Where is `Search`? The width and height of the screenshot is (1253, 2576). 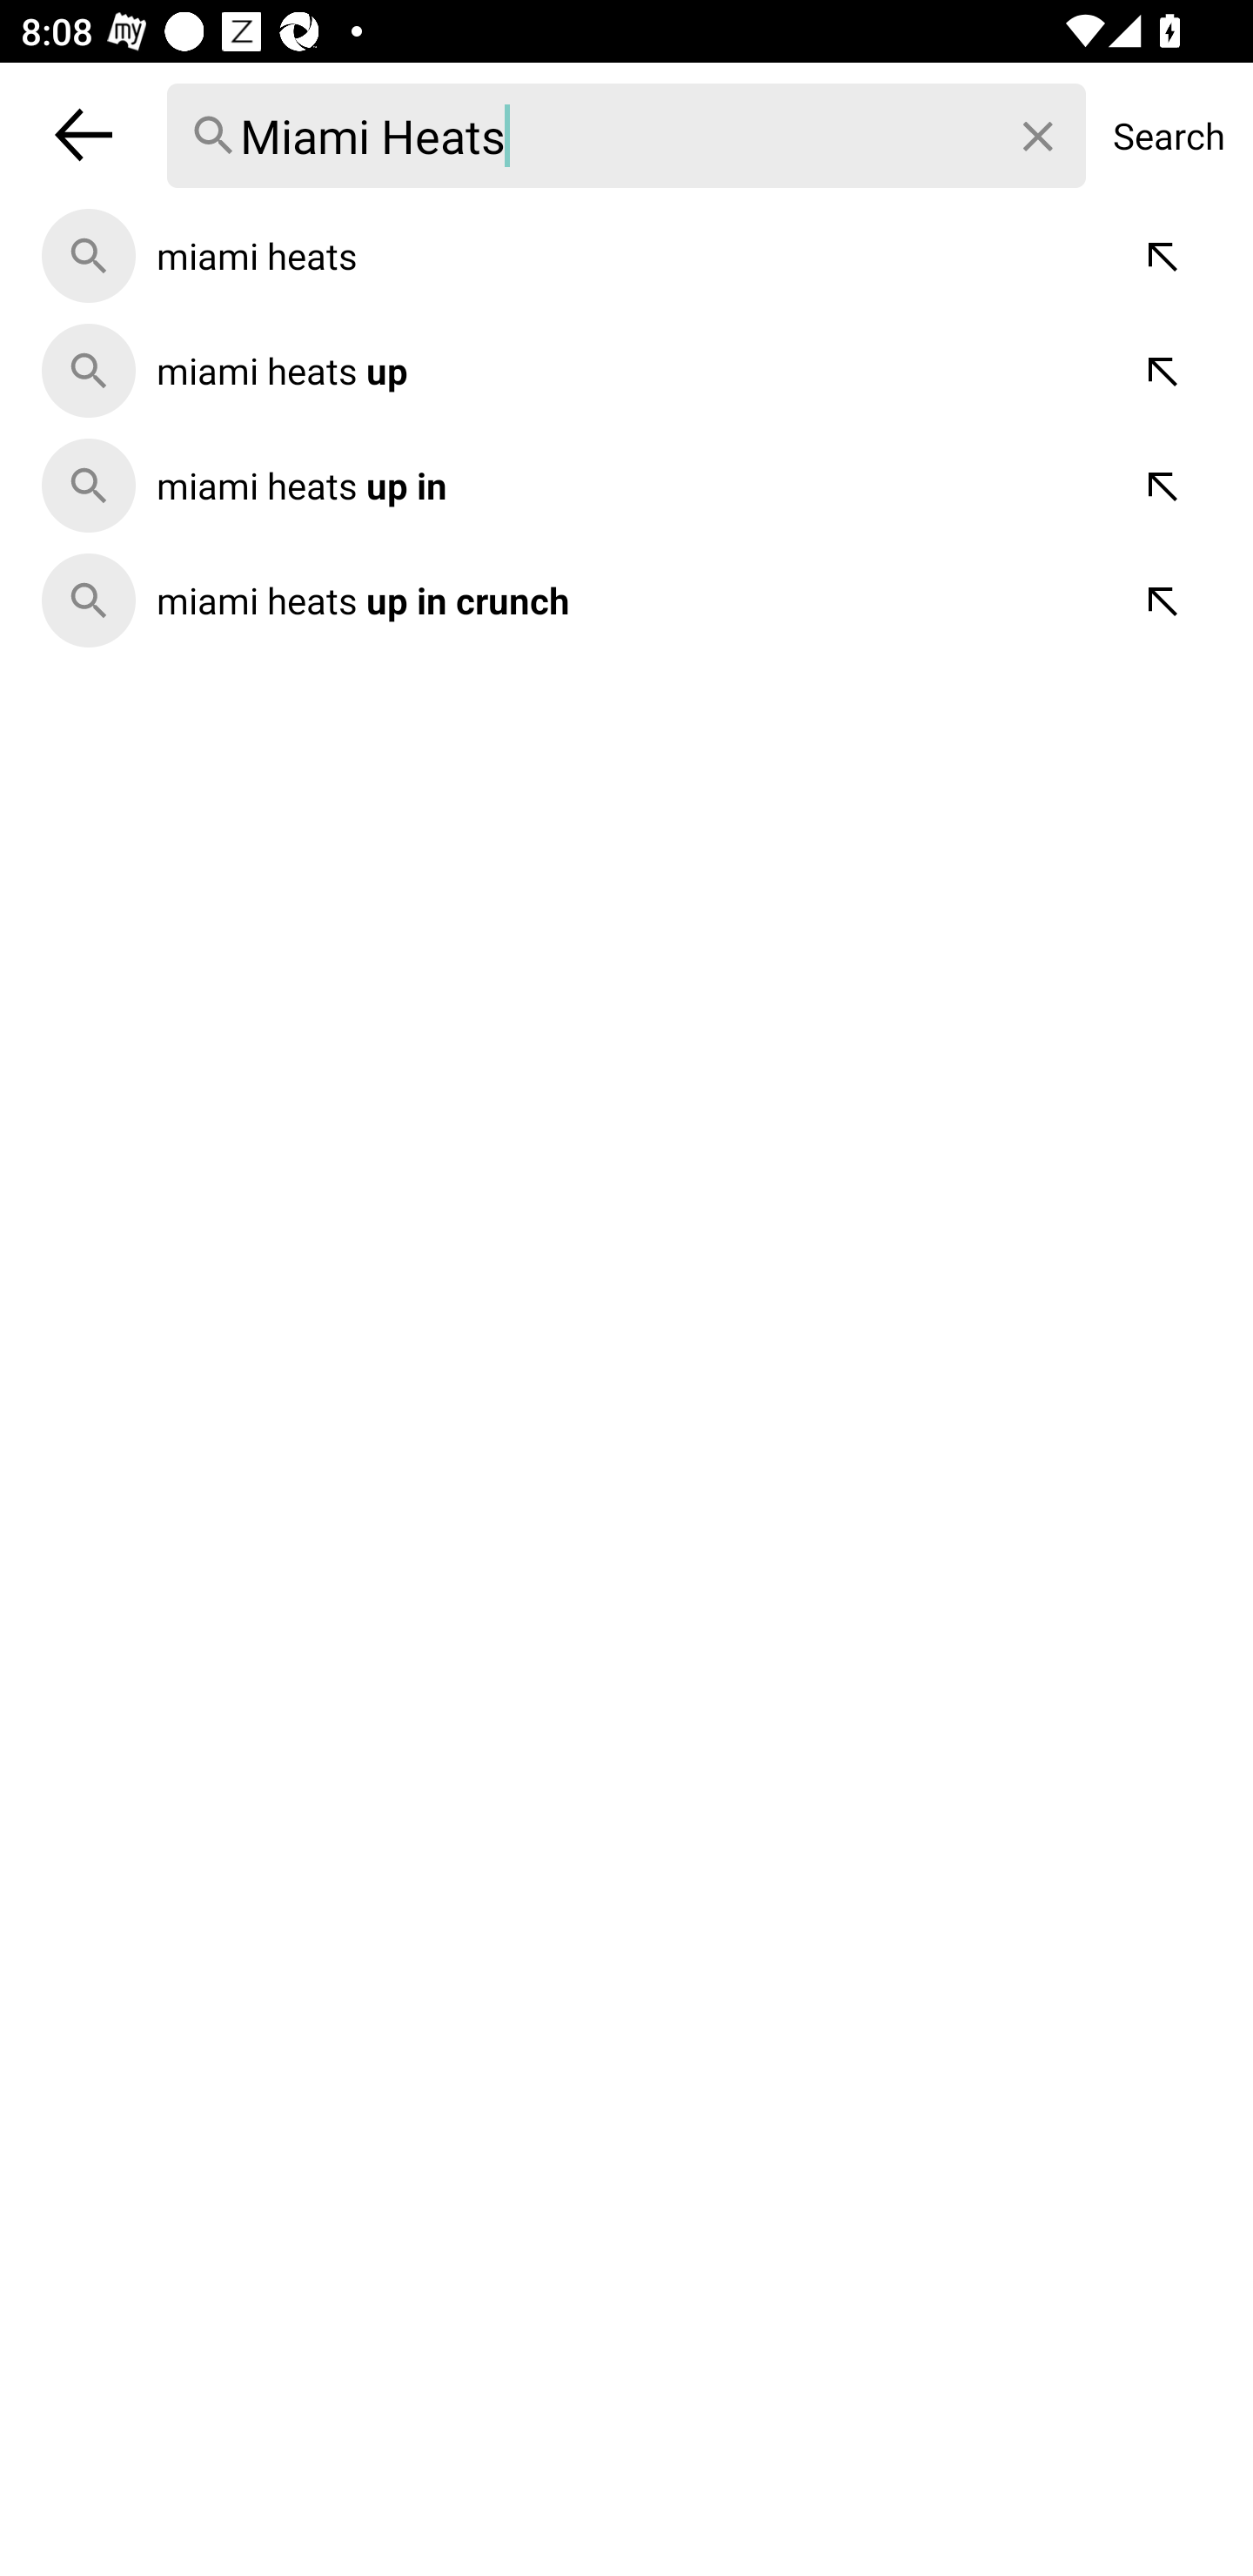
Search is located at coordinates (1169, 135).